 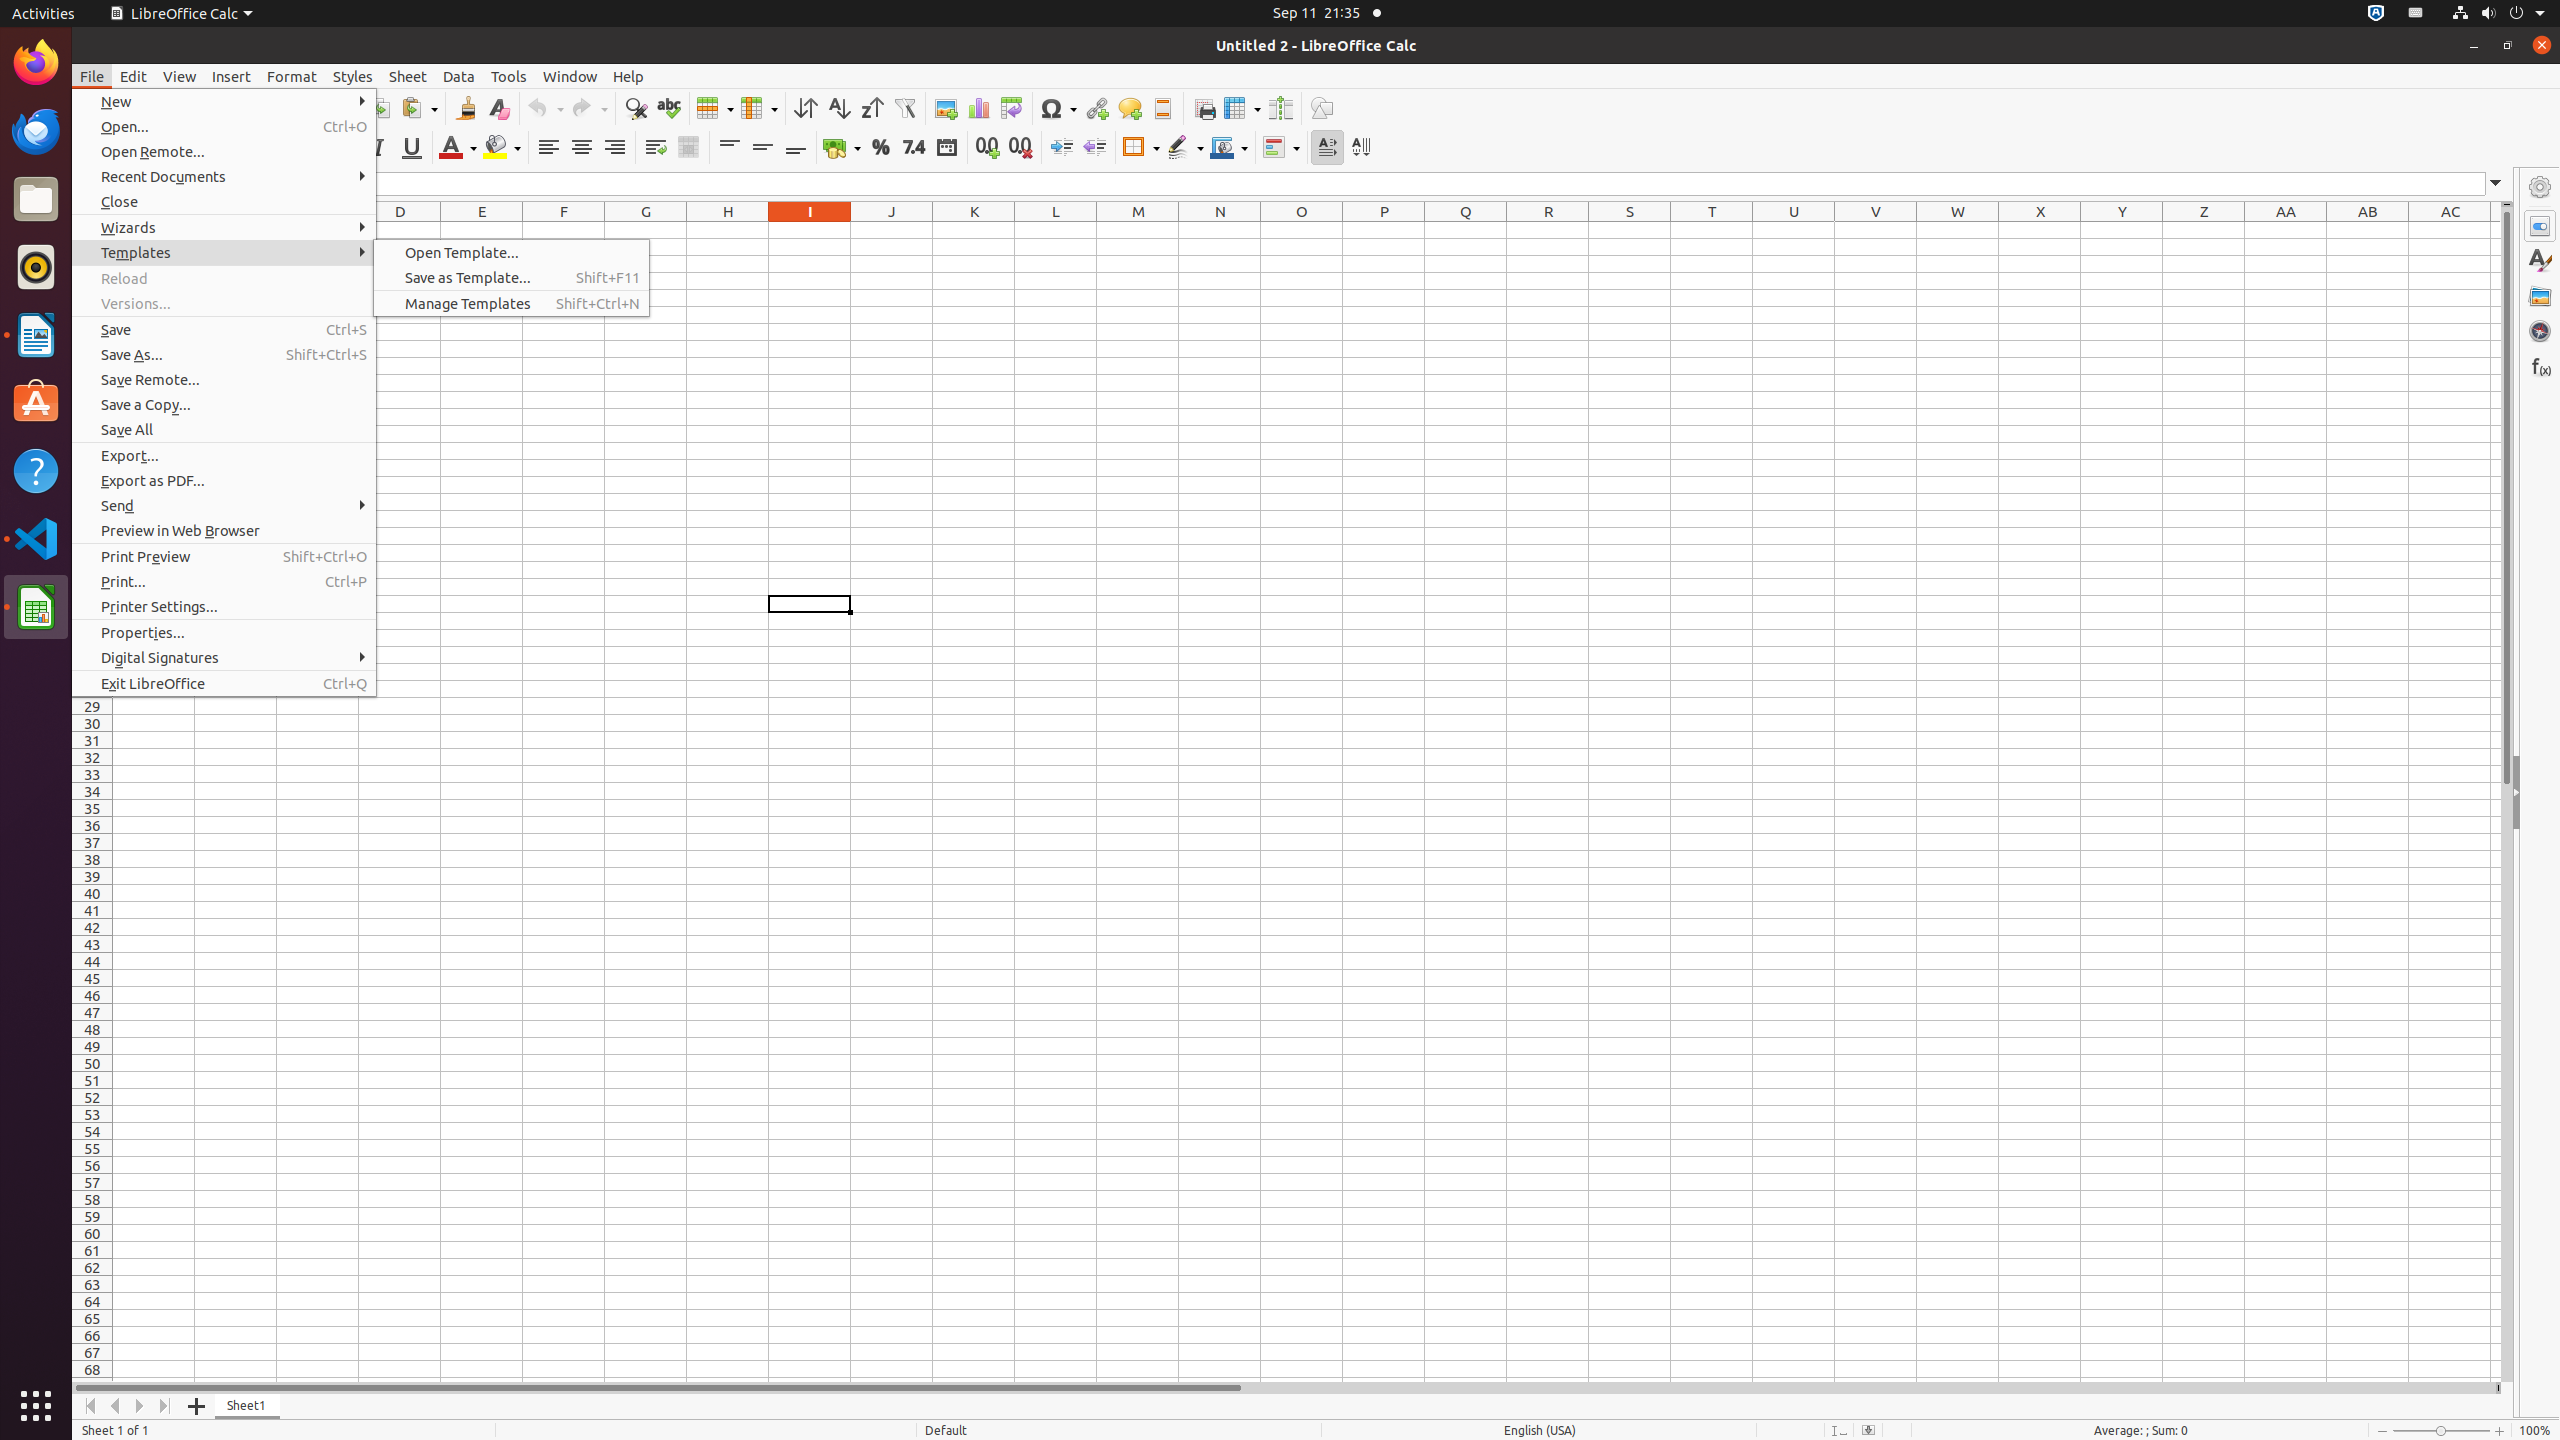 What do you see at coordinates (796, 148) in the screenshot?
I see `Align Bottom` at bounding box center [796, 148].